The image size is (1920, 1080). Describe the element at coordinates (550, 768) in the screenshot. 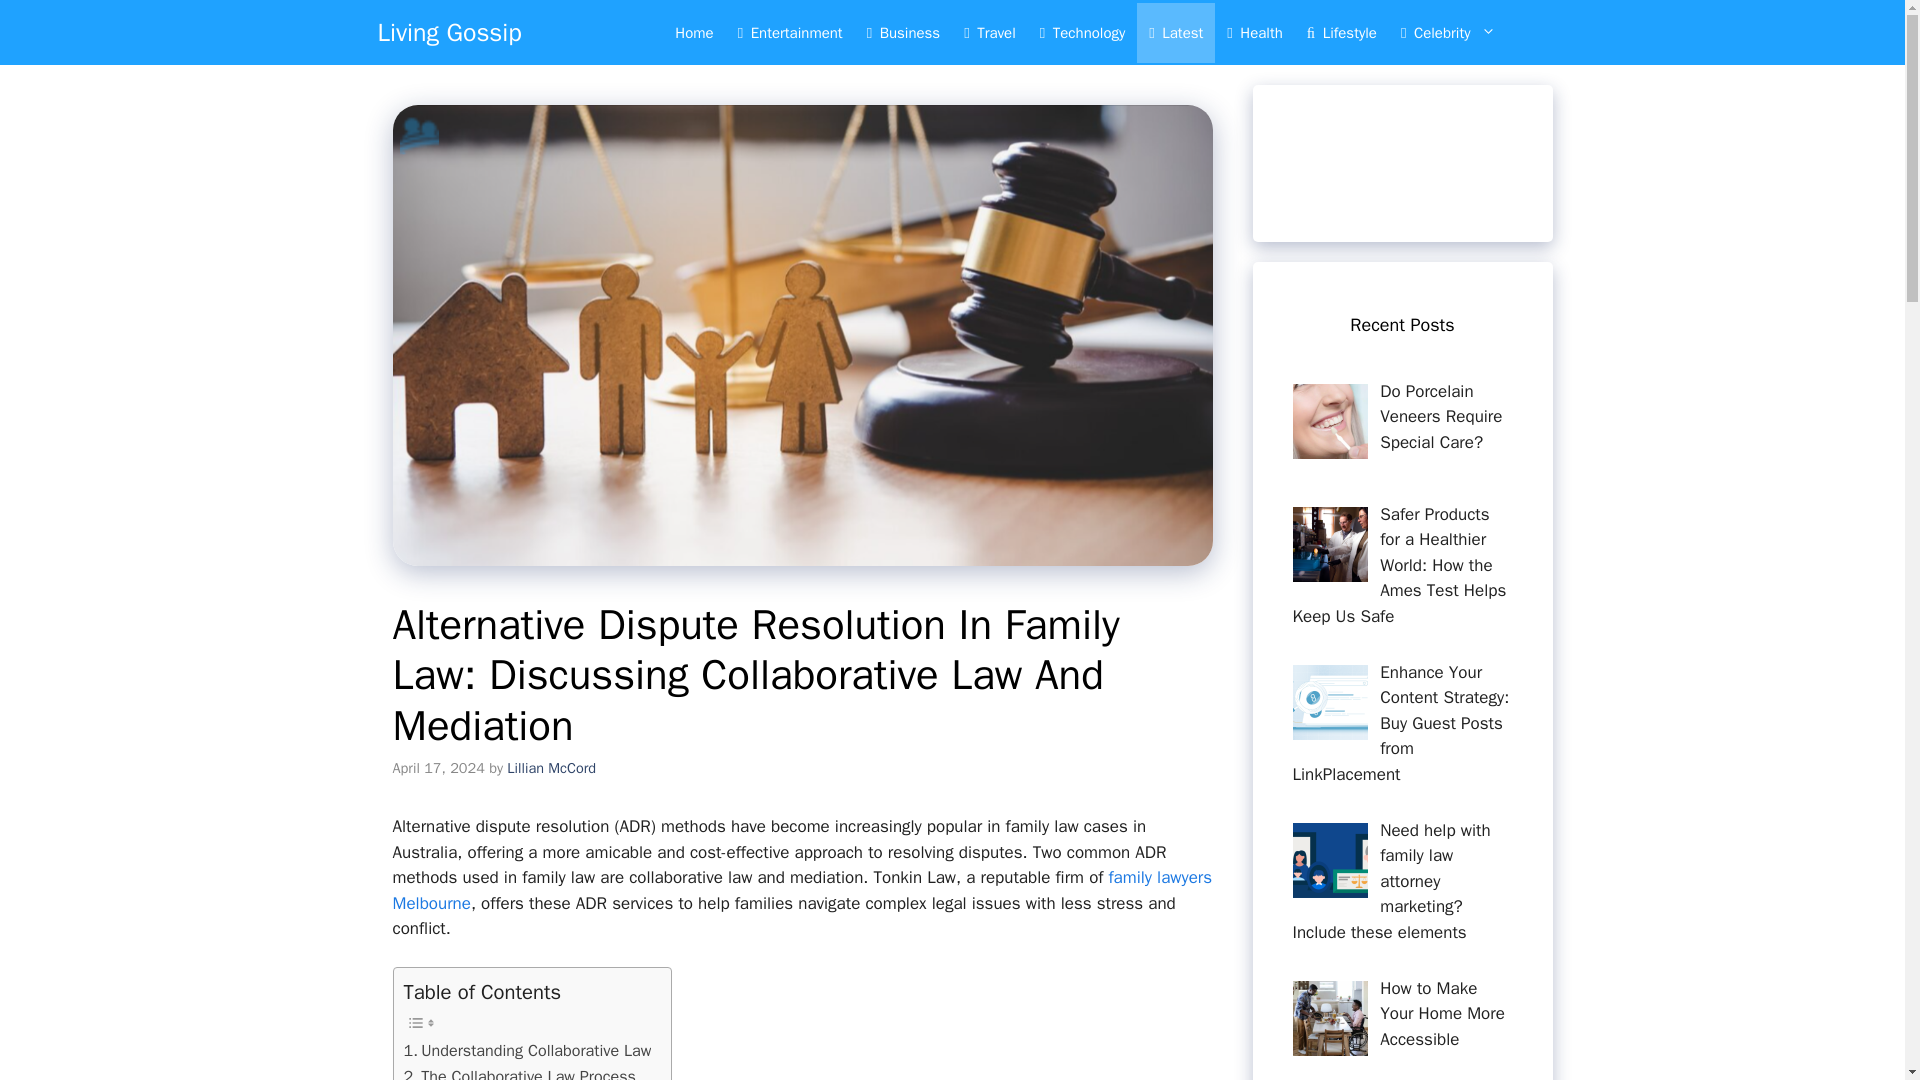

I see `View all posts by Lillian McCord` at that location.